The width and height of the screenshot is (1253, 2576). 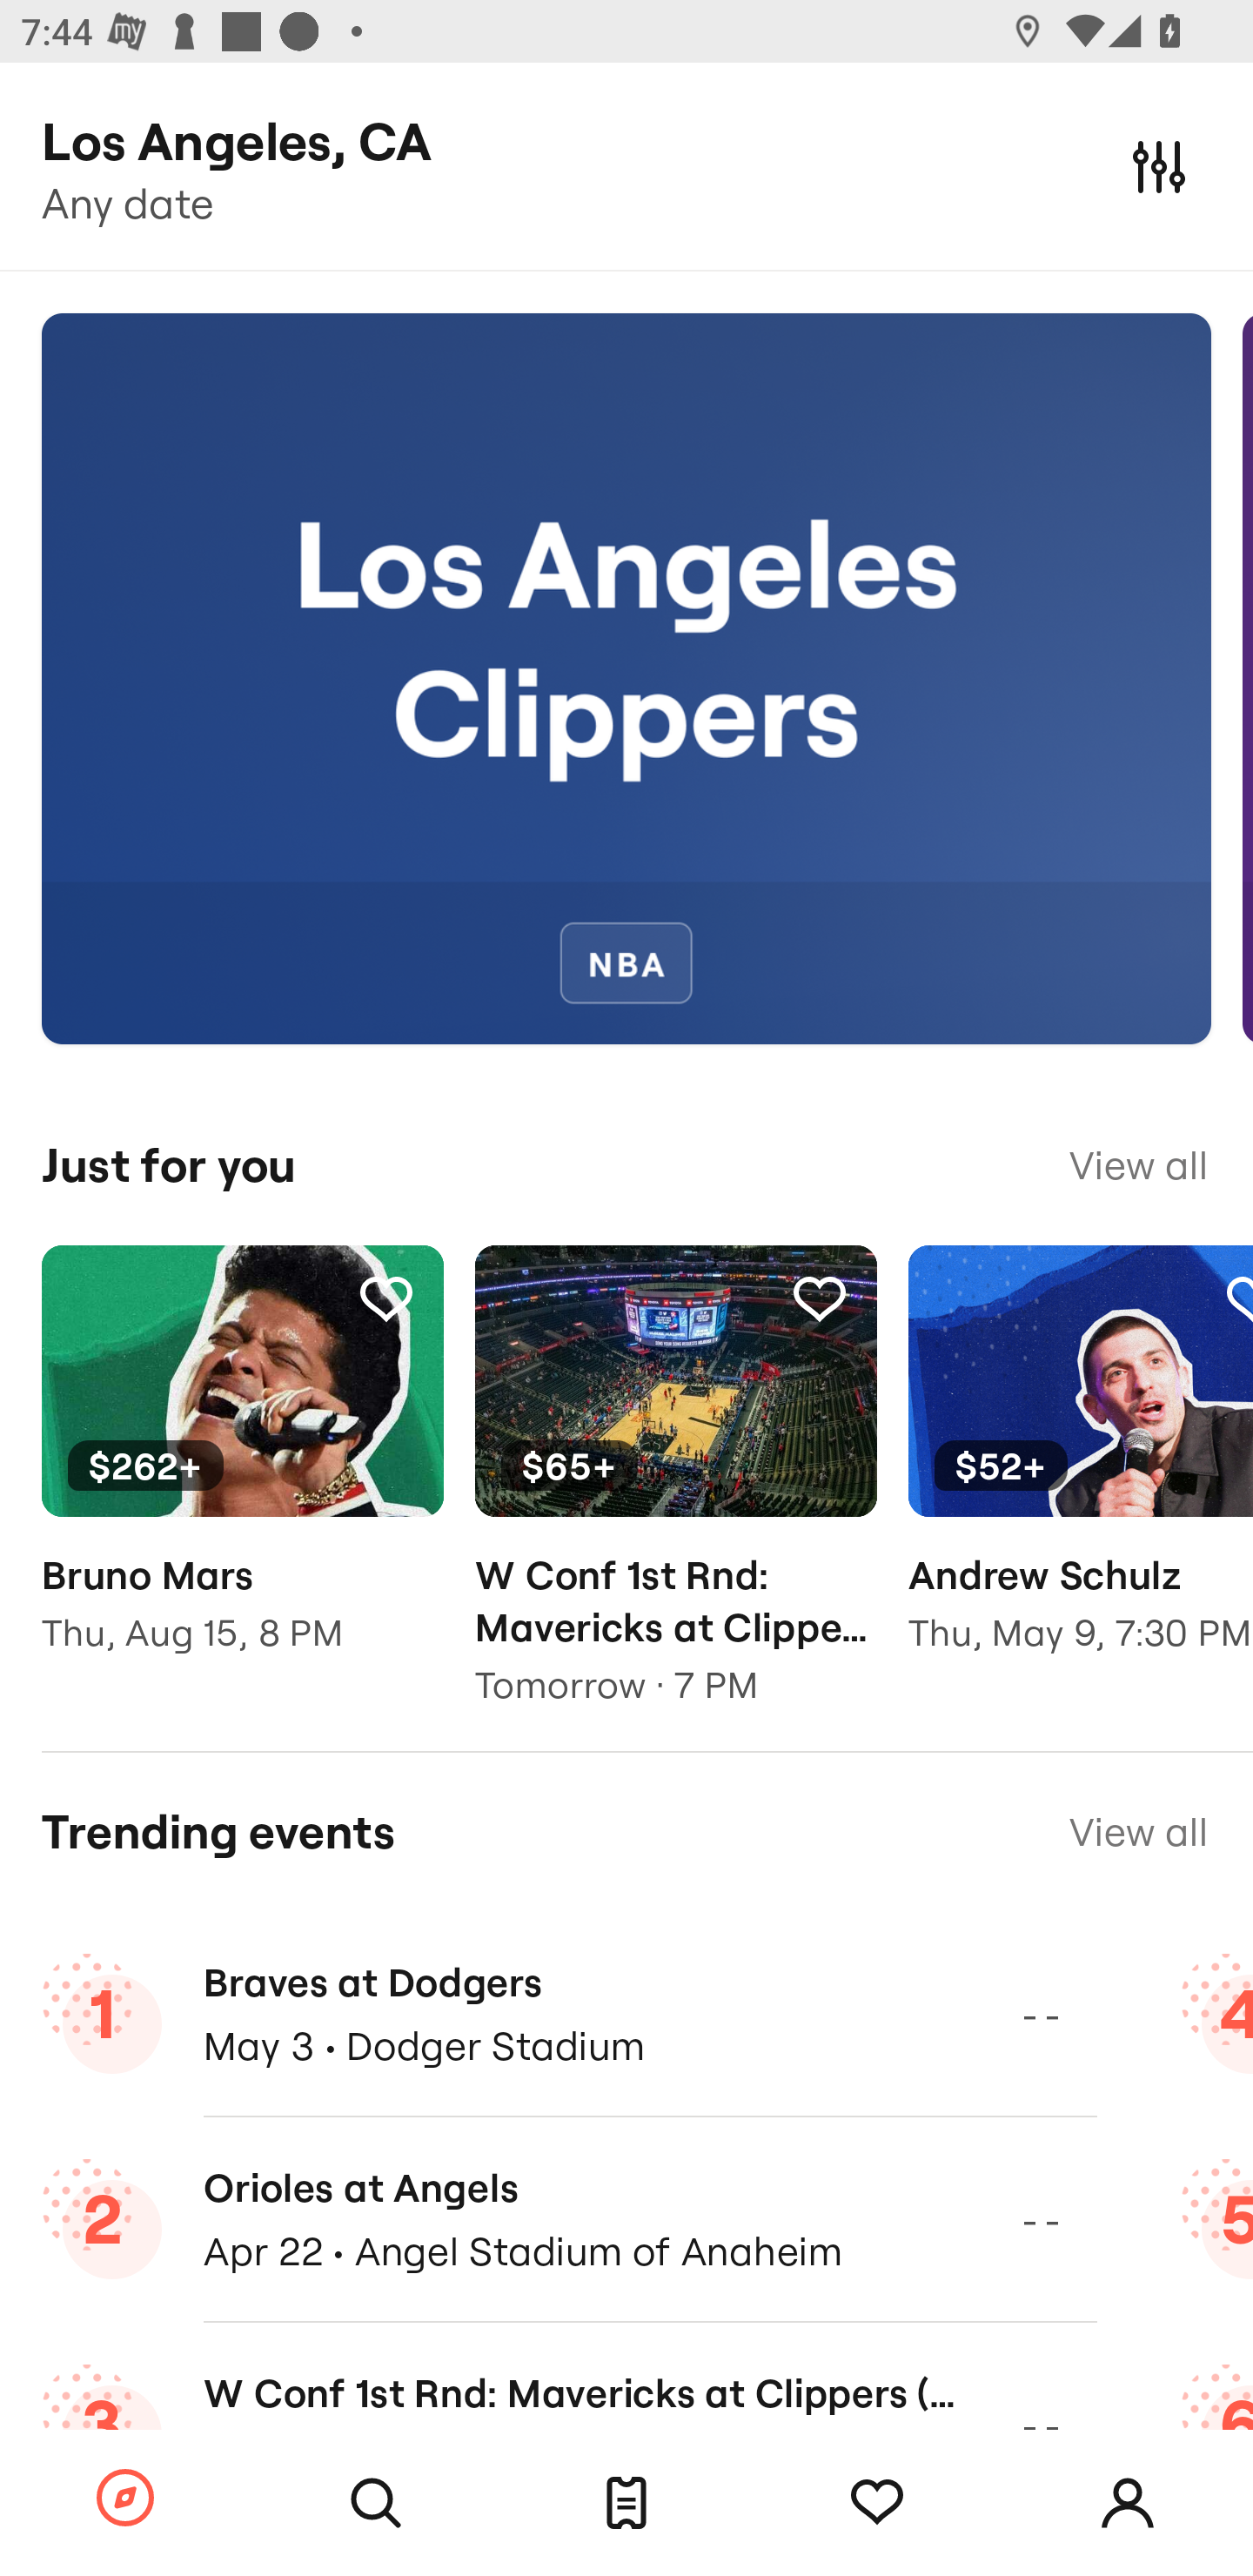 I want to click on Tracking $262+ Bruno Mars Thu, Aug 15, 8 PM, so click(x=242, y=1471).